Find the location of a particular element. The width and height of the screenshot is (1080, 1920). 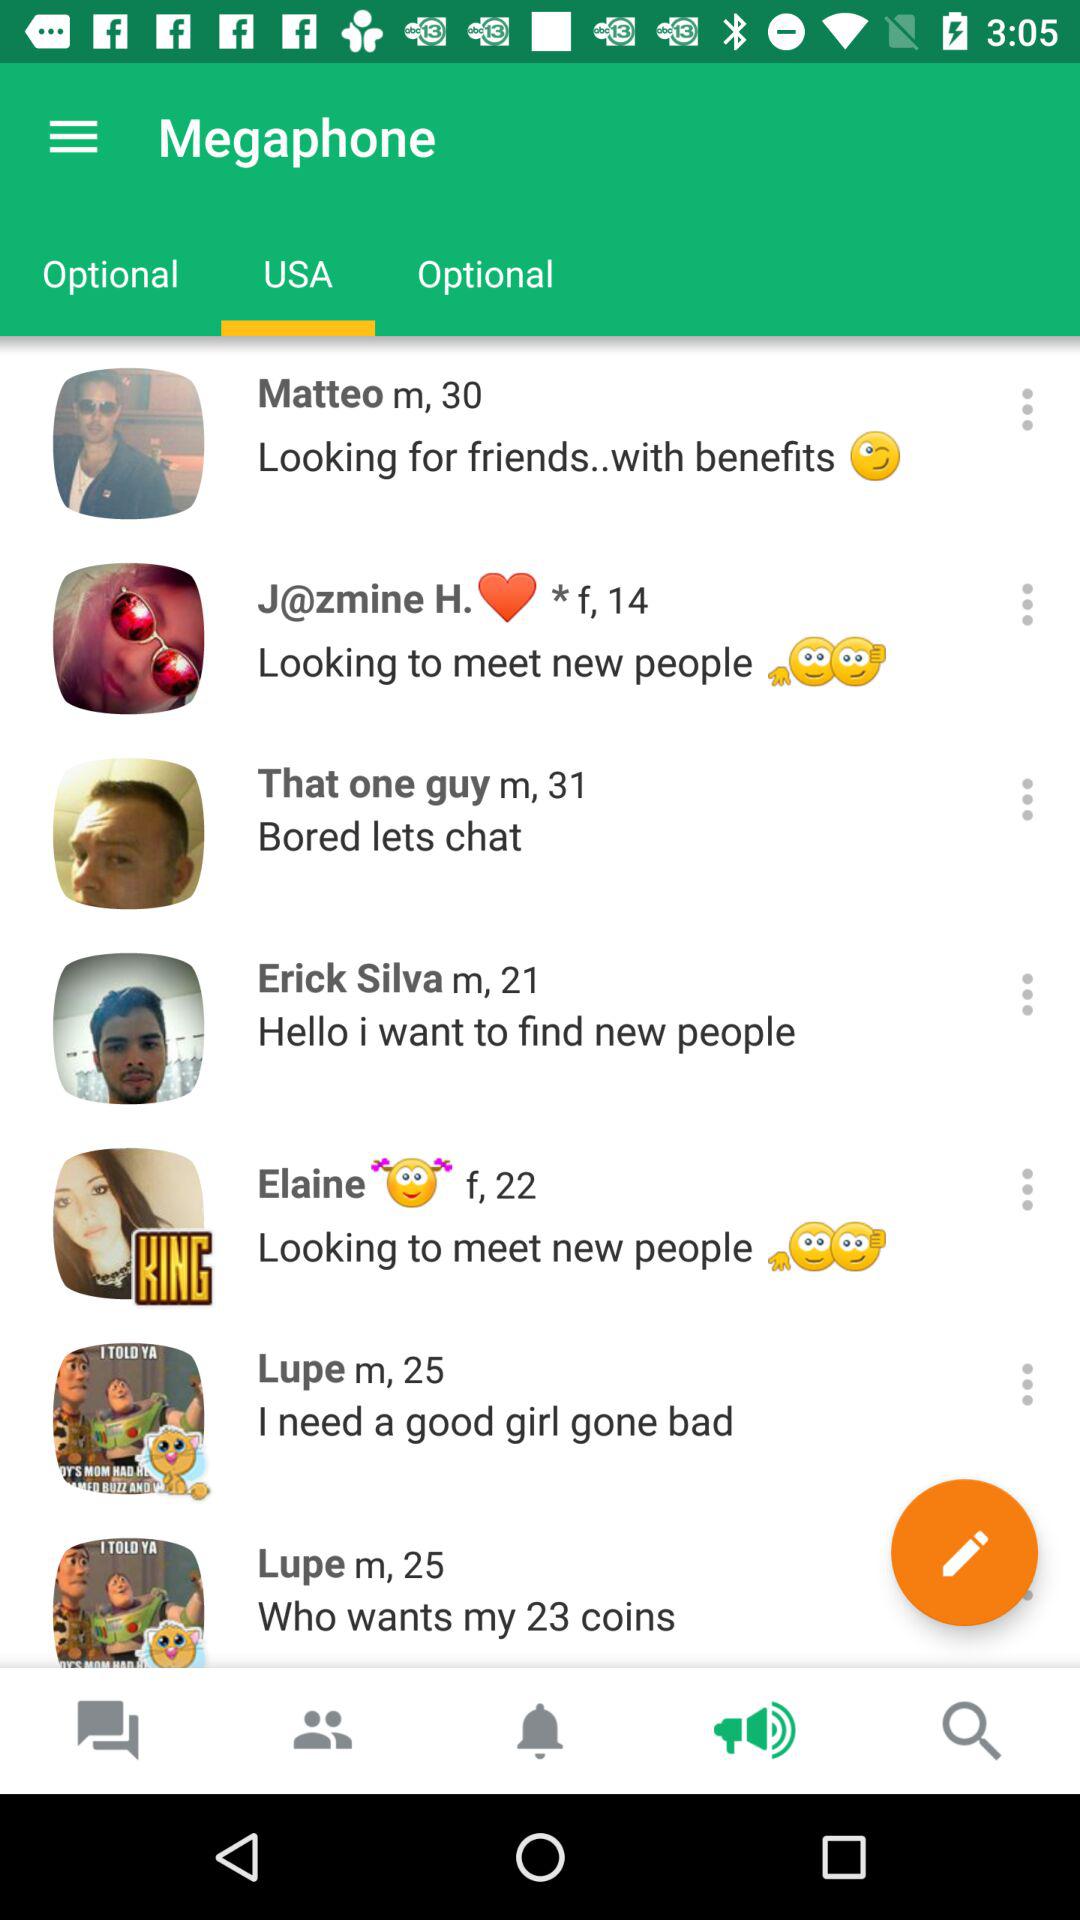

apps is located at coordinates (1028, 604).